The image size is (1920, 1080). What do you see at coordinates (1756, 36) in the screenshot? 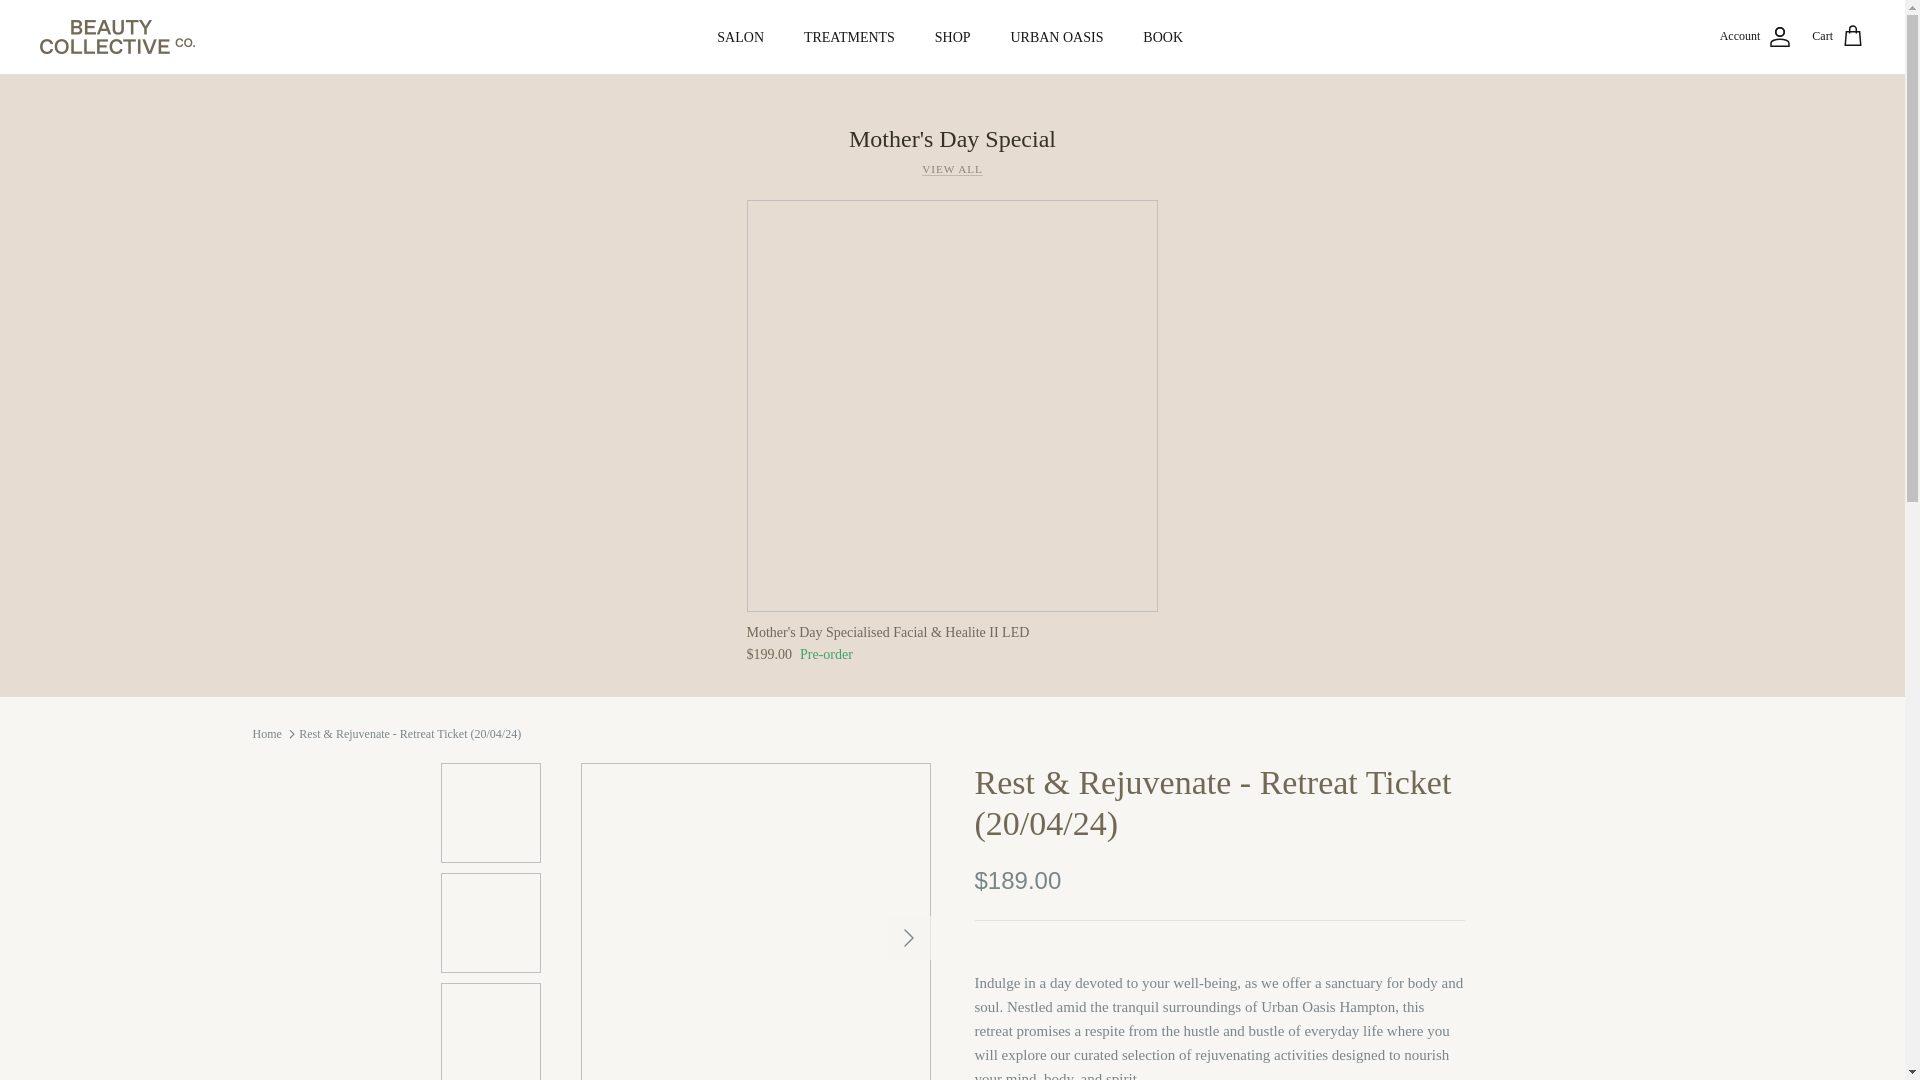
I see `Account` at bounding box center [1756, 36].